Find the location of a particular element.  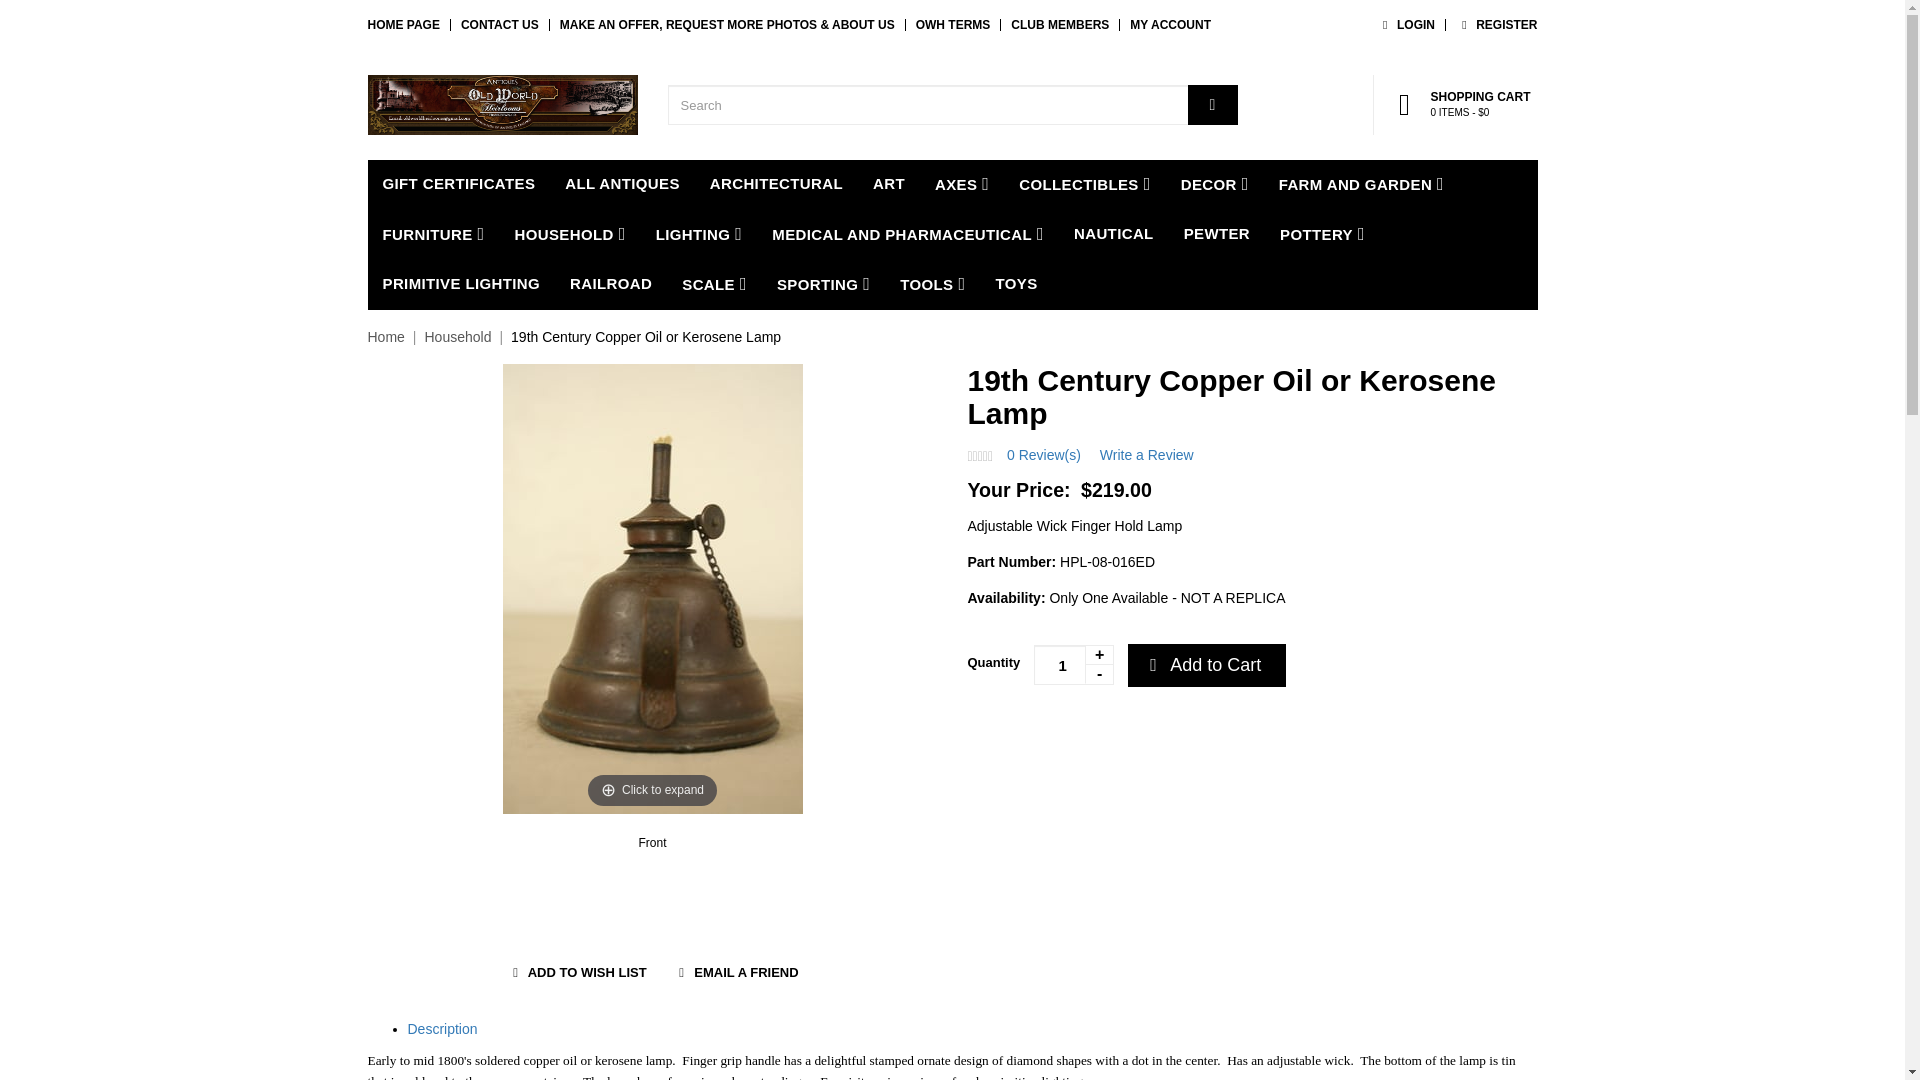

OWH TERMS is located at coordinates (952, 25).